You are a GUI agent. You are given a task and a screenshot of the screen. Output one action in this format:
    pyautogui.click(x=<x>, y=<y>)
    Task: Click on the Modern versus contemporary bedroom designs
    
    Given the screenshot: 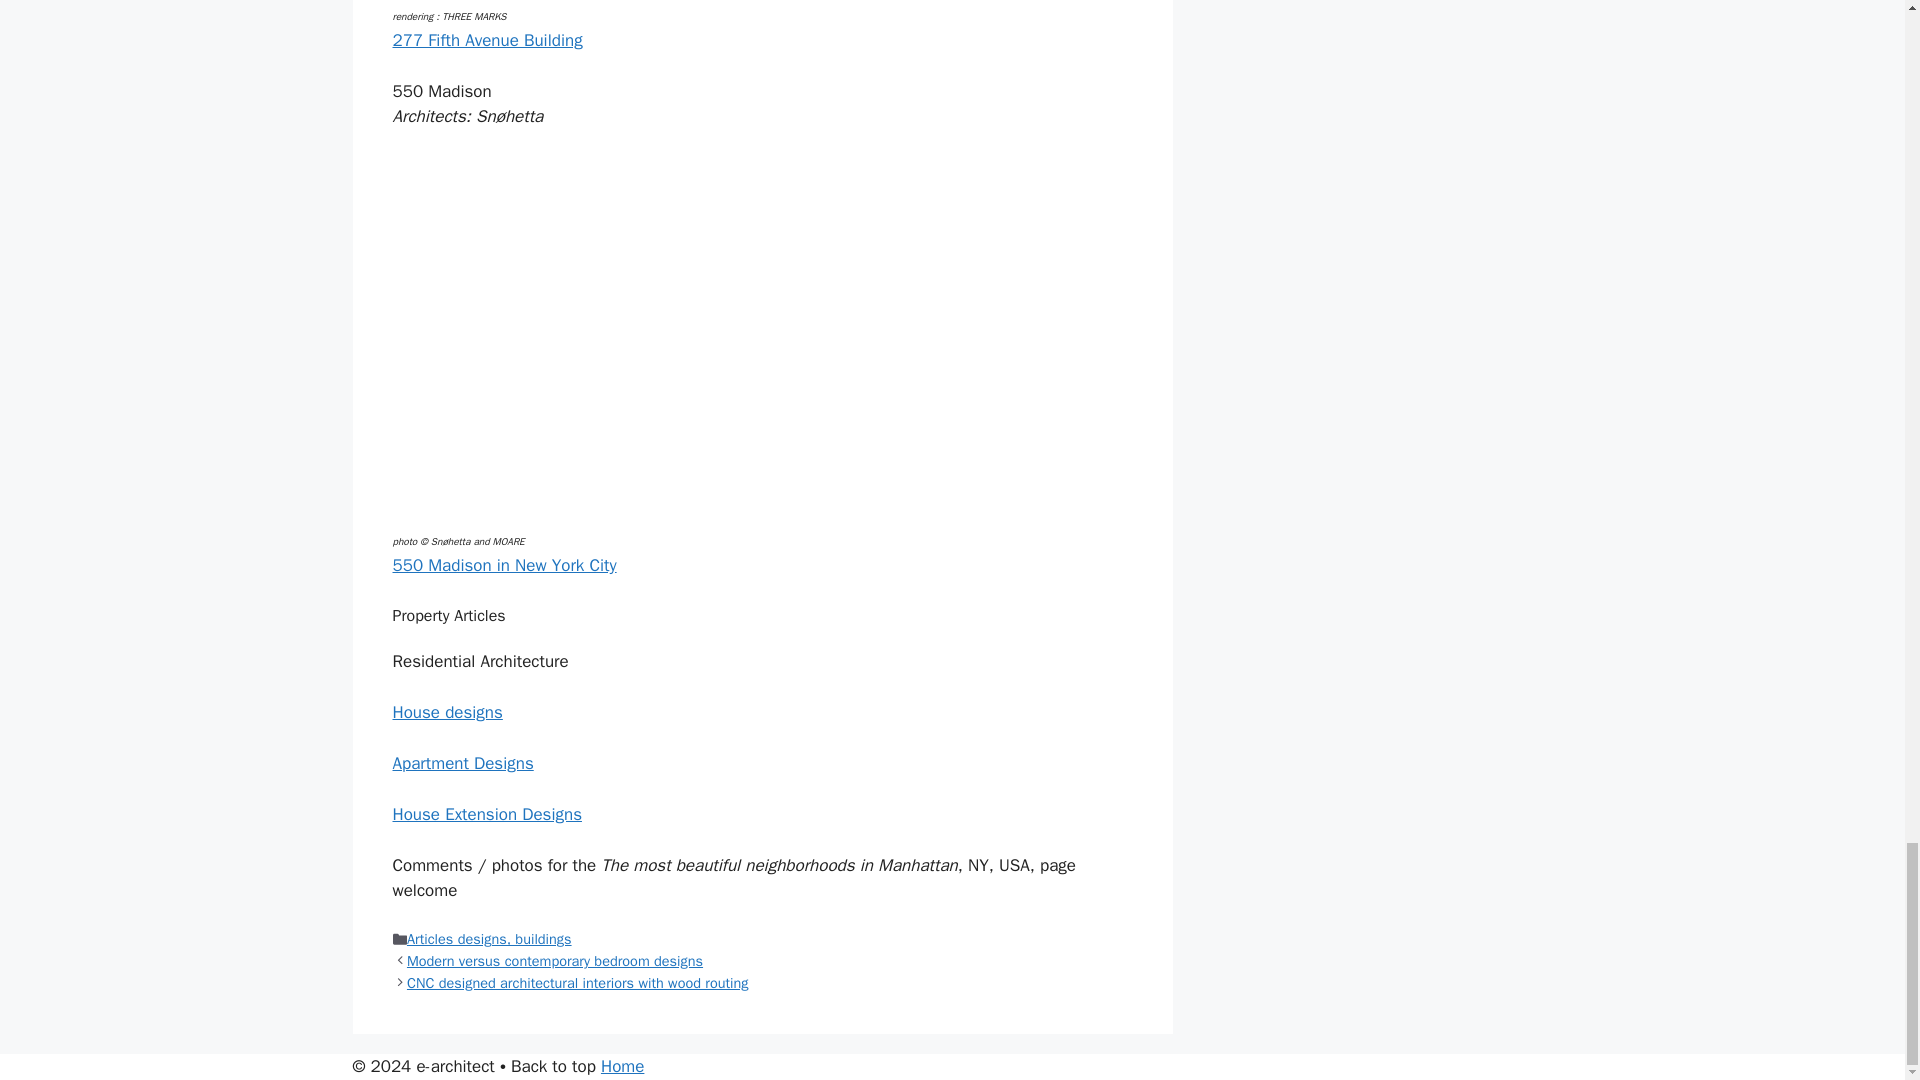 What is the action you would take?
    pyautogui.click(x=554, y=960)
    